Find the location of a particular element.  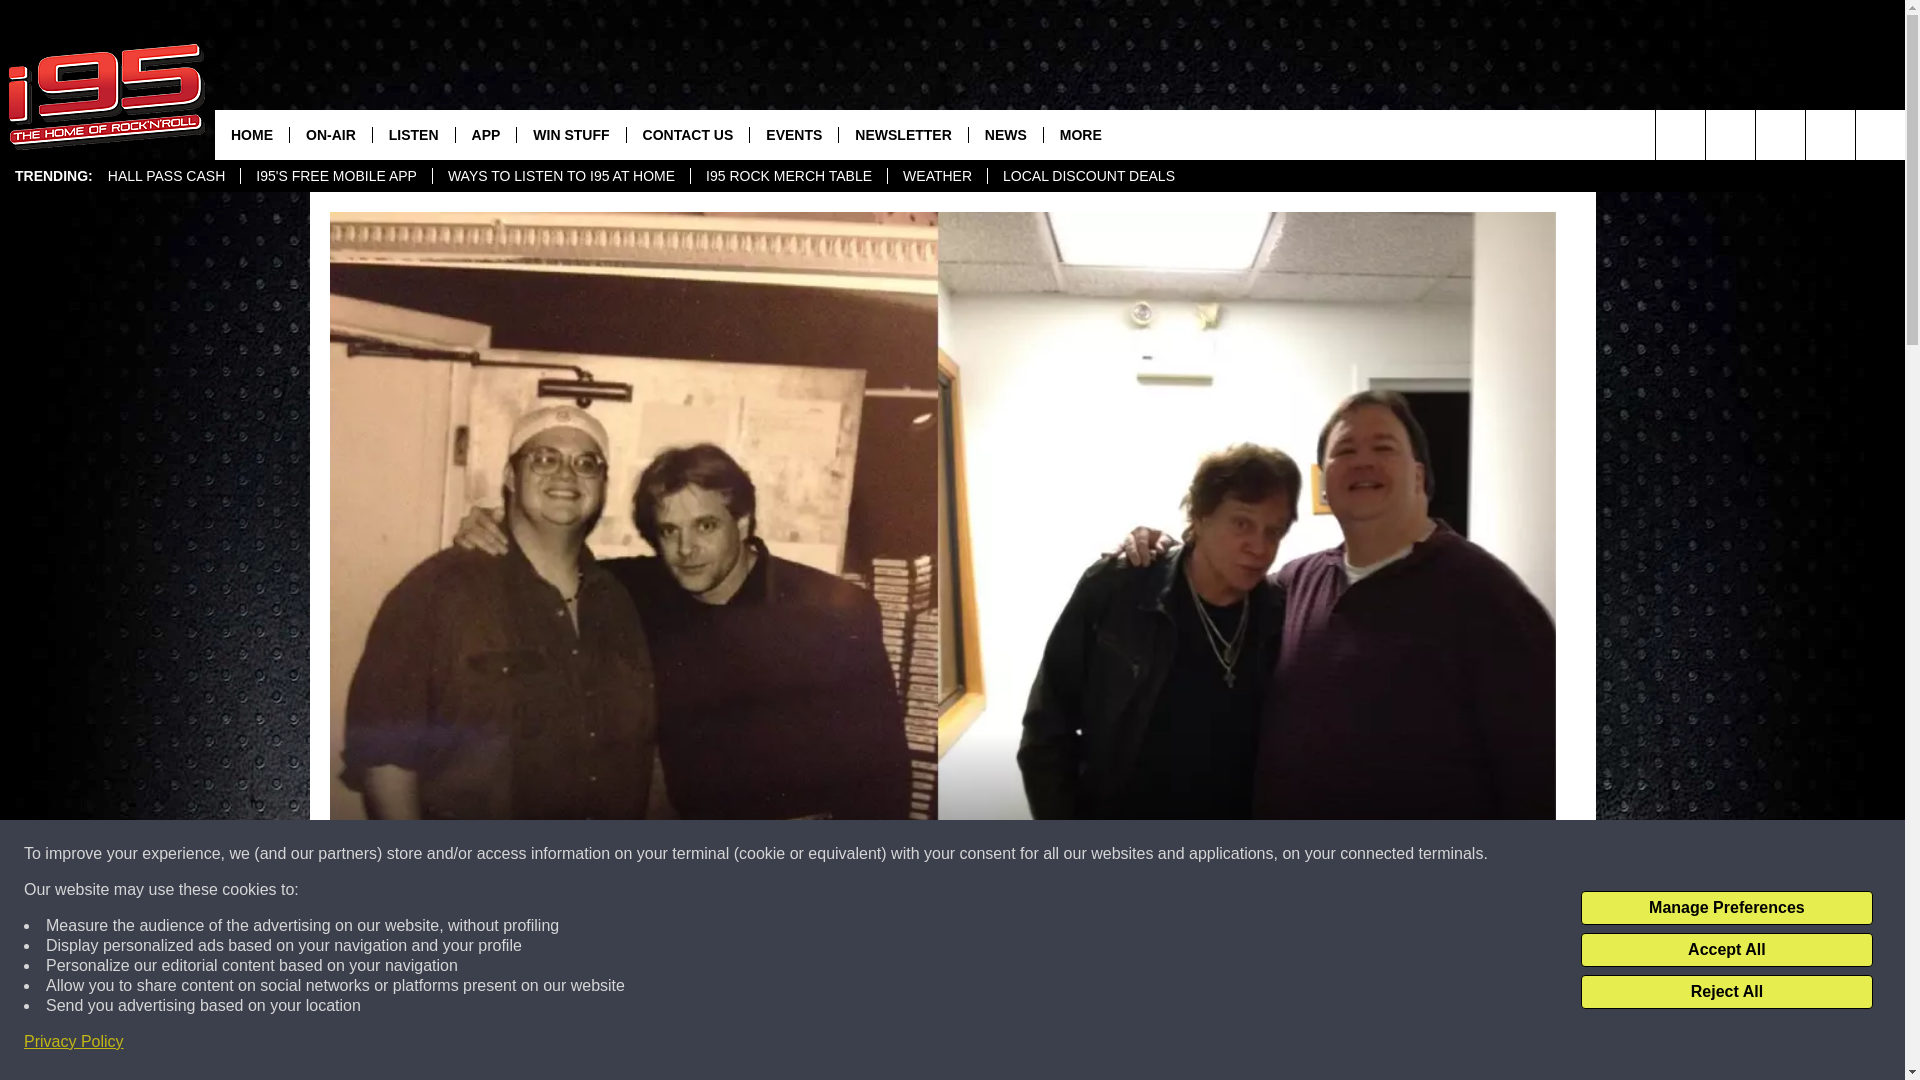

Privacy Policy is located at coordinates (74, 1042).